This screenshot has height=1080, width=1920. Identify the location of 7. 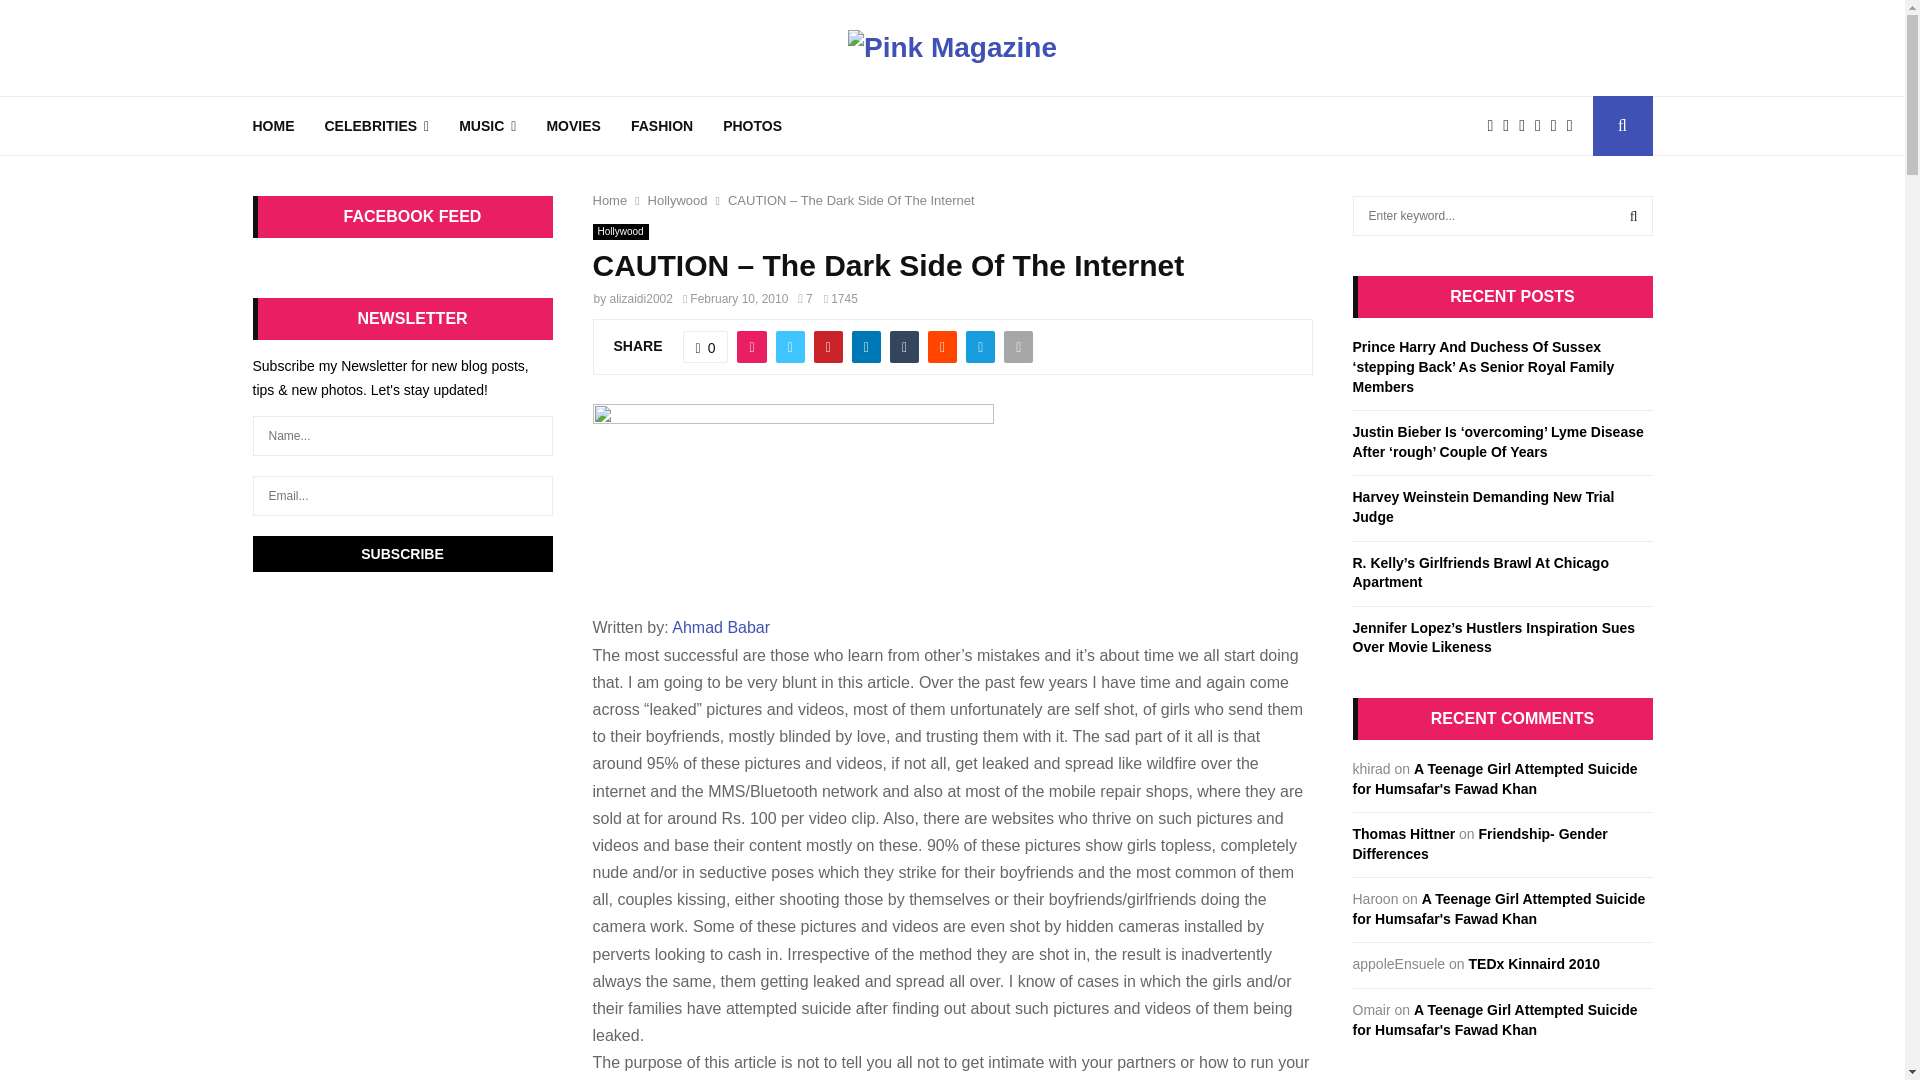
(805, 298).